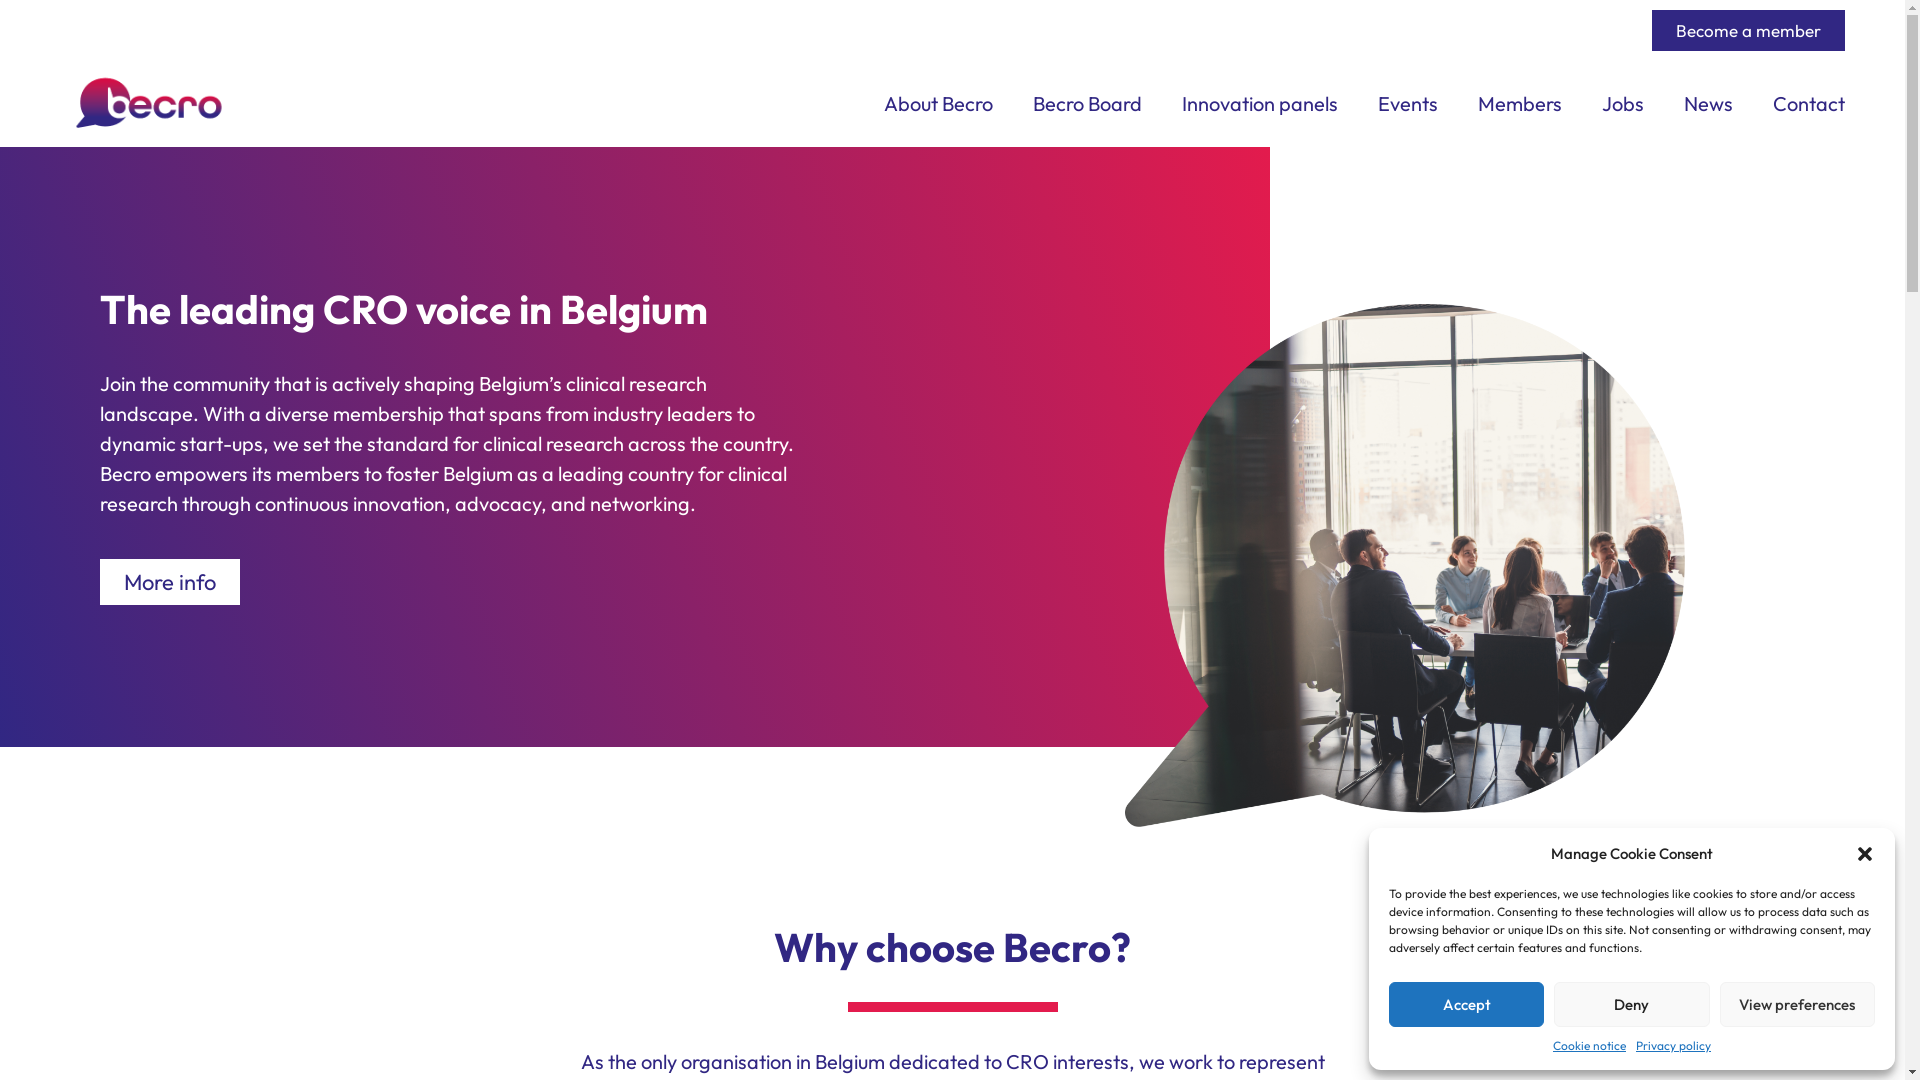 The image size is (1920, 1080). Describe the element at coordinates (1632, 1004) in the screenshot. I see `Deny` at that location.